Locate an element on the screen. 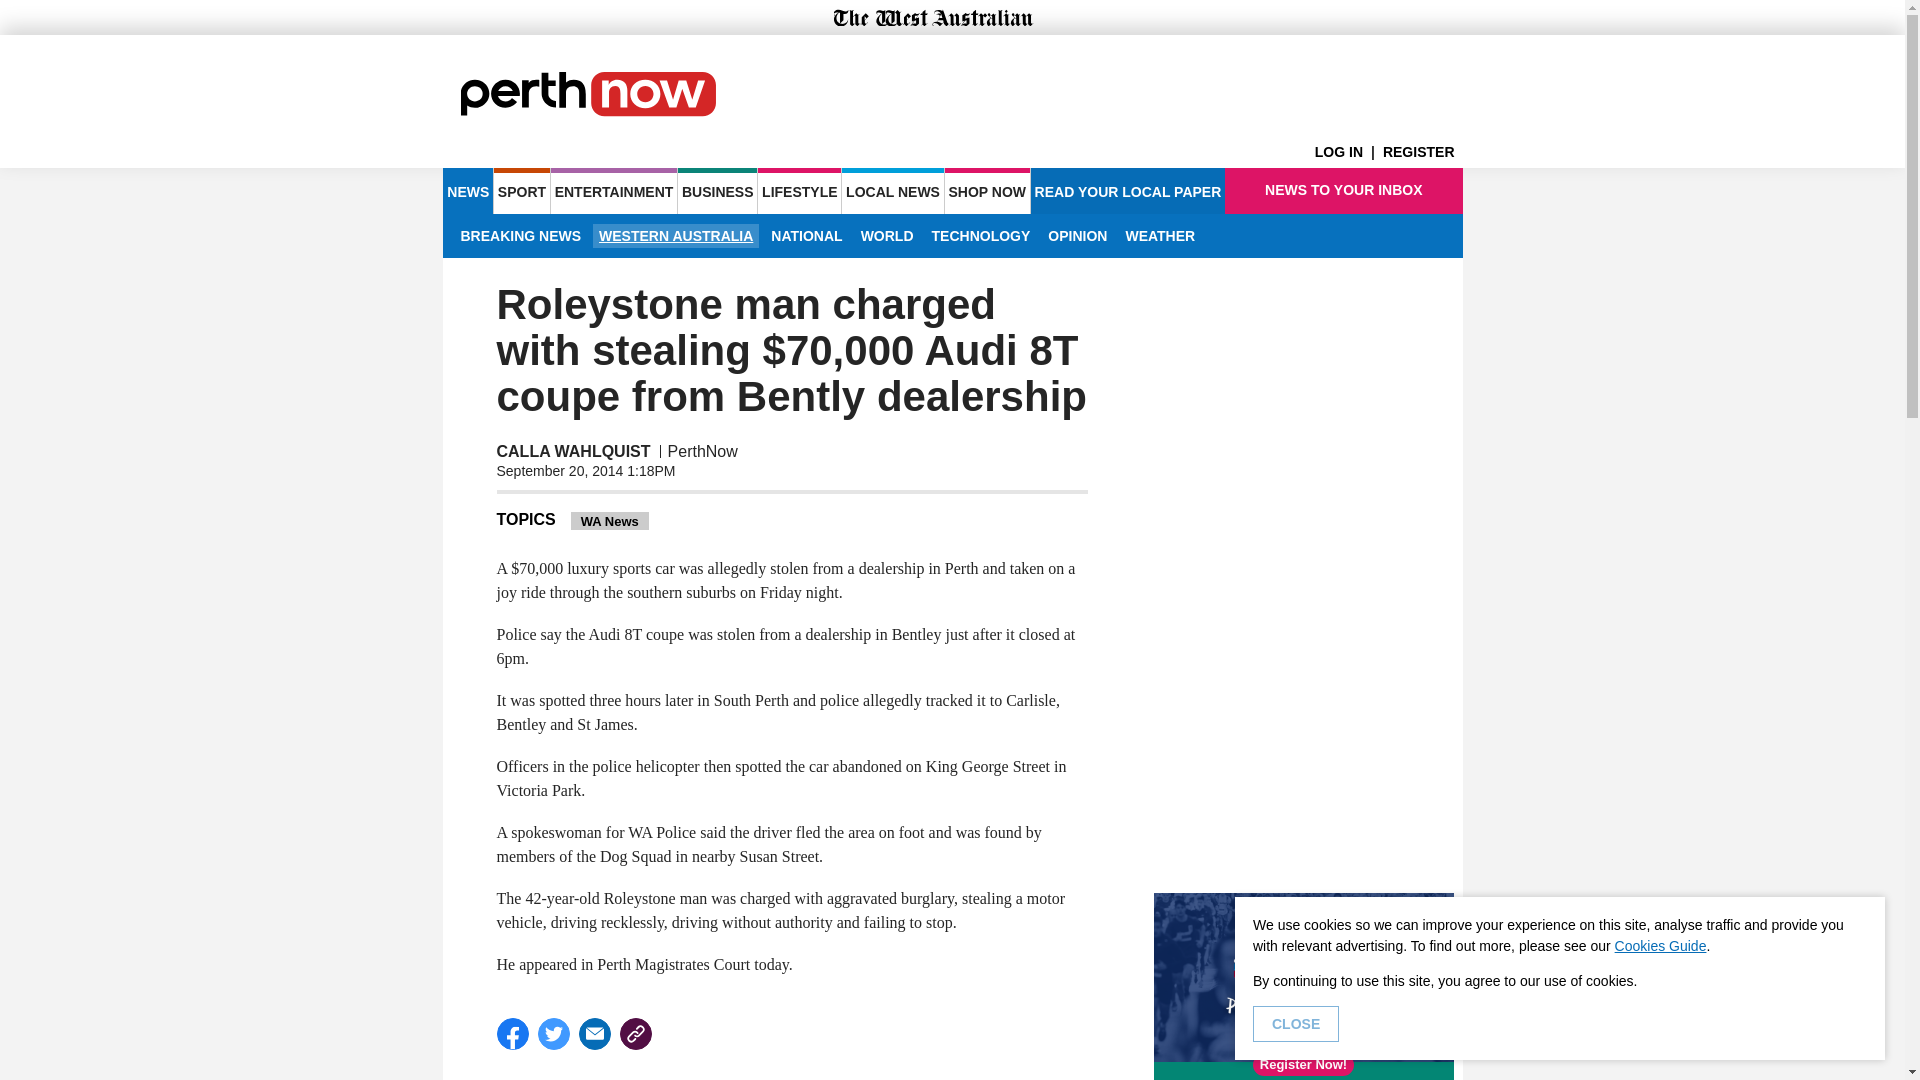 Image resolution: width=1920 pixels, height=1080 pixels. REGISTER is located at coordinates (1422, 152).